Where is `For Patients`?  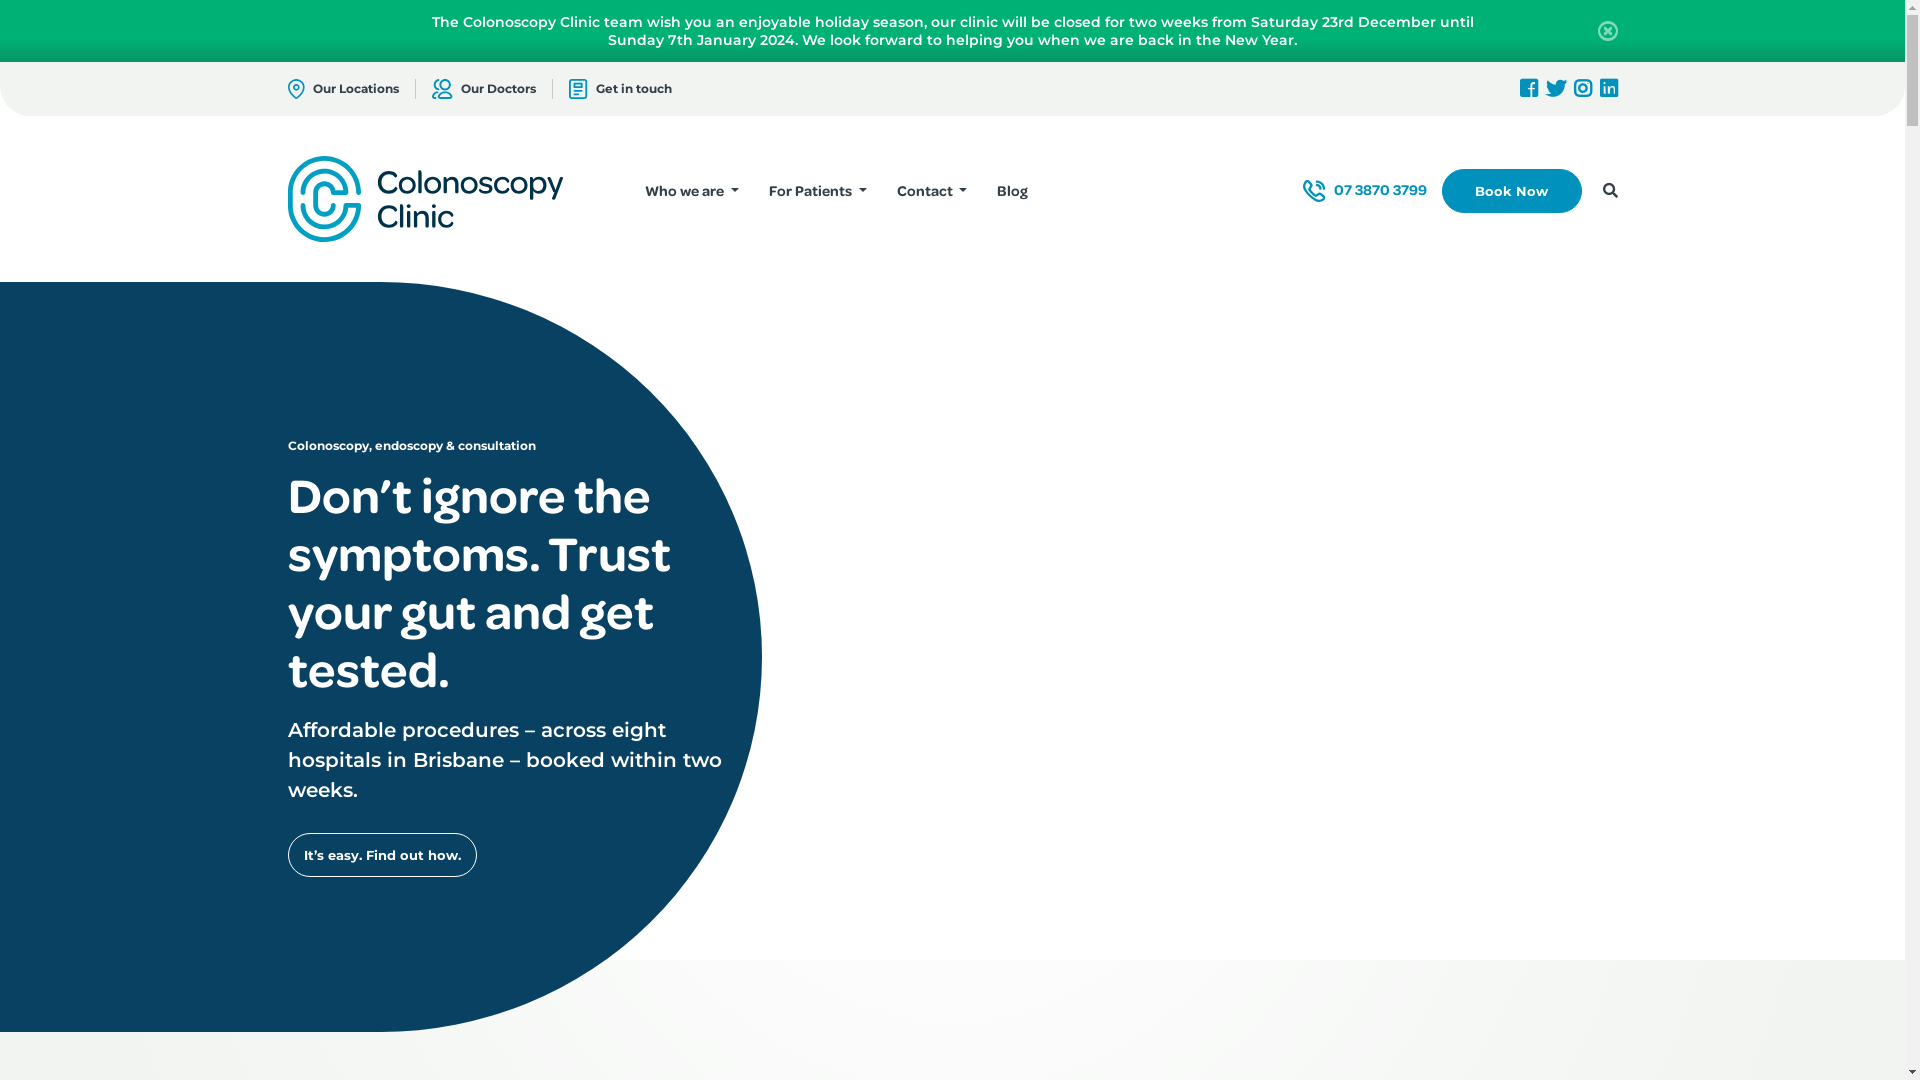
For Patients is located at coordinates (818, 191).